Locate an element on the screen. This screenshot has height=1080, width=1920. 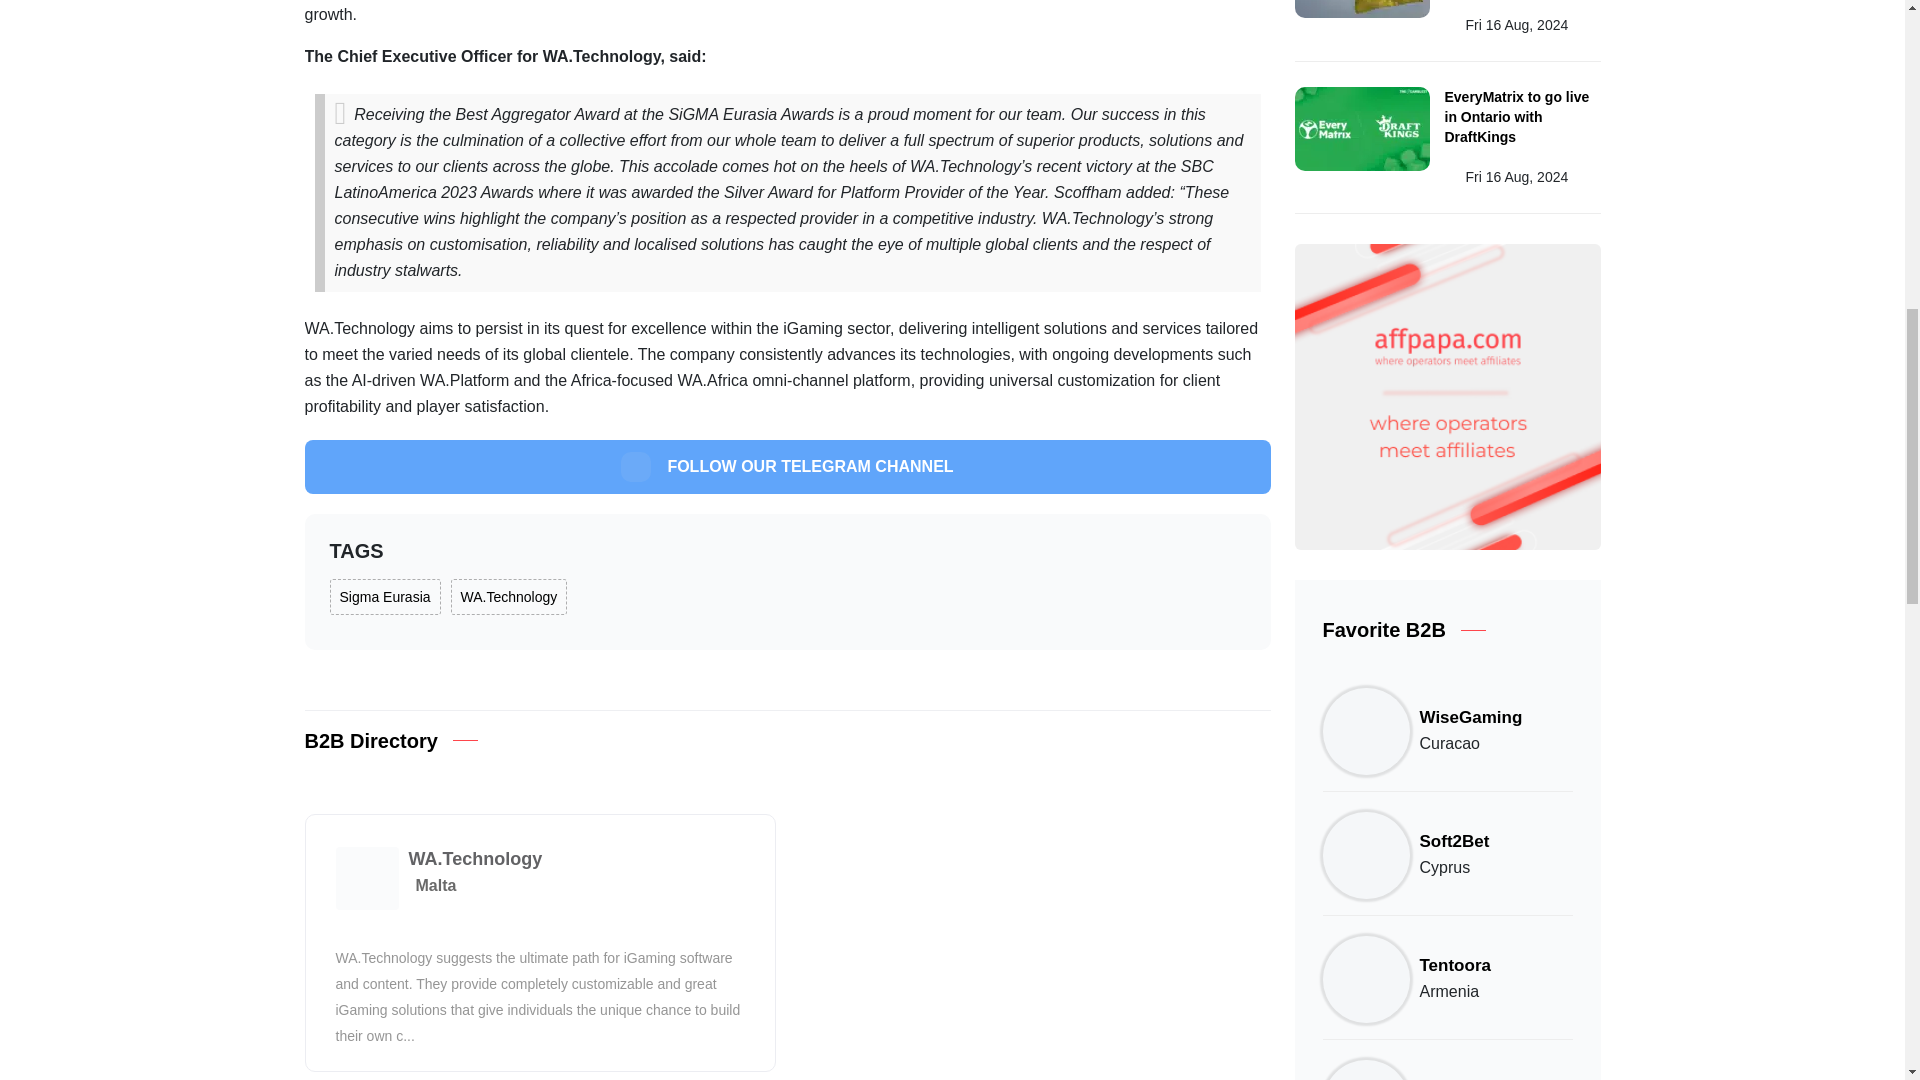
Sigma Eurasia is located at coordinates (386, 596).